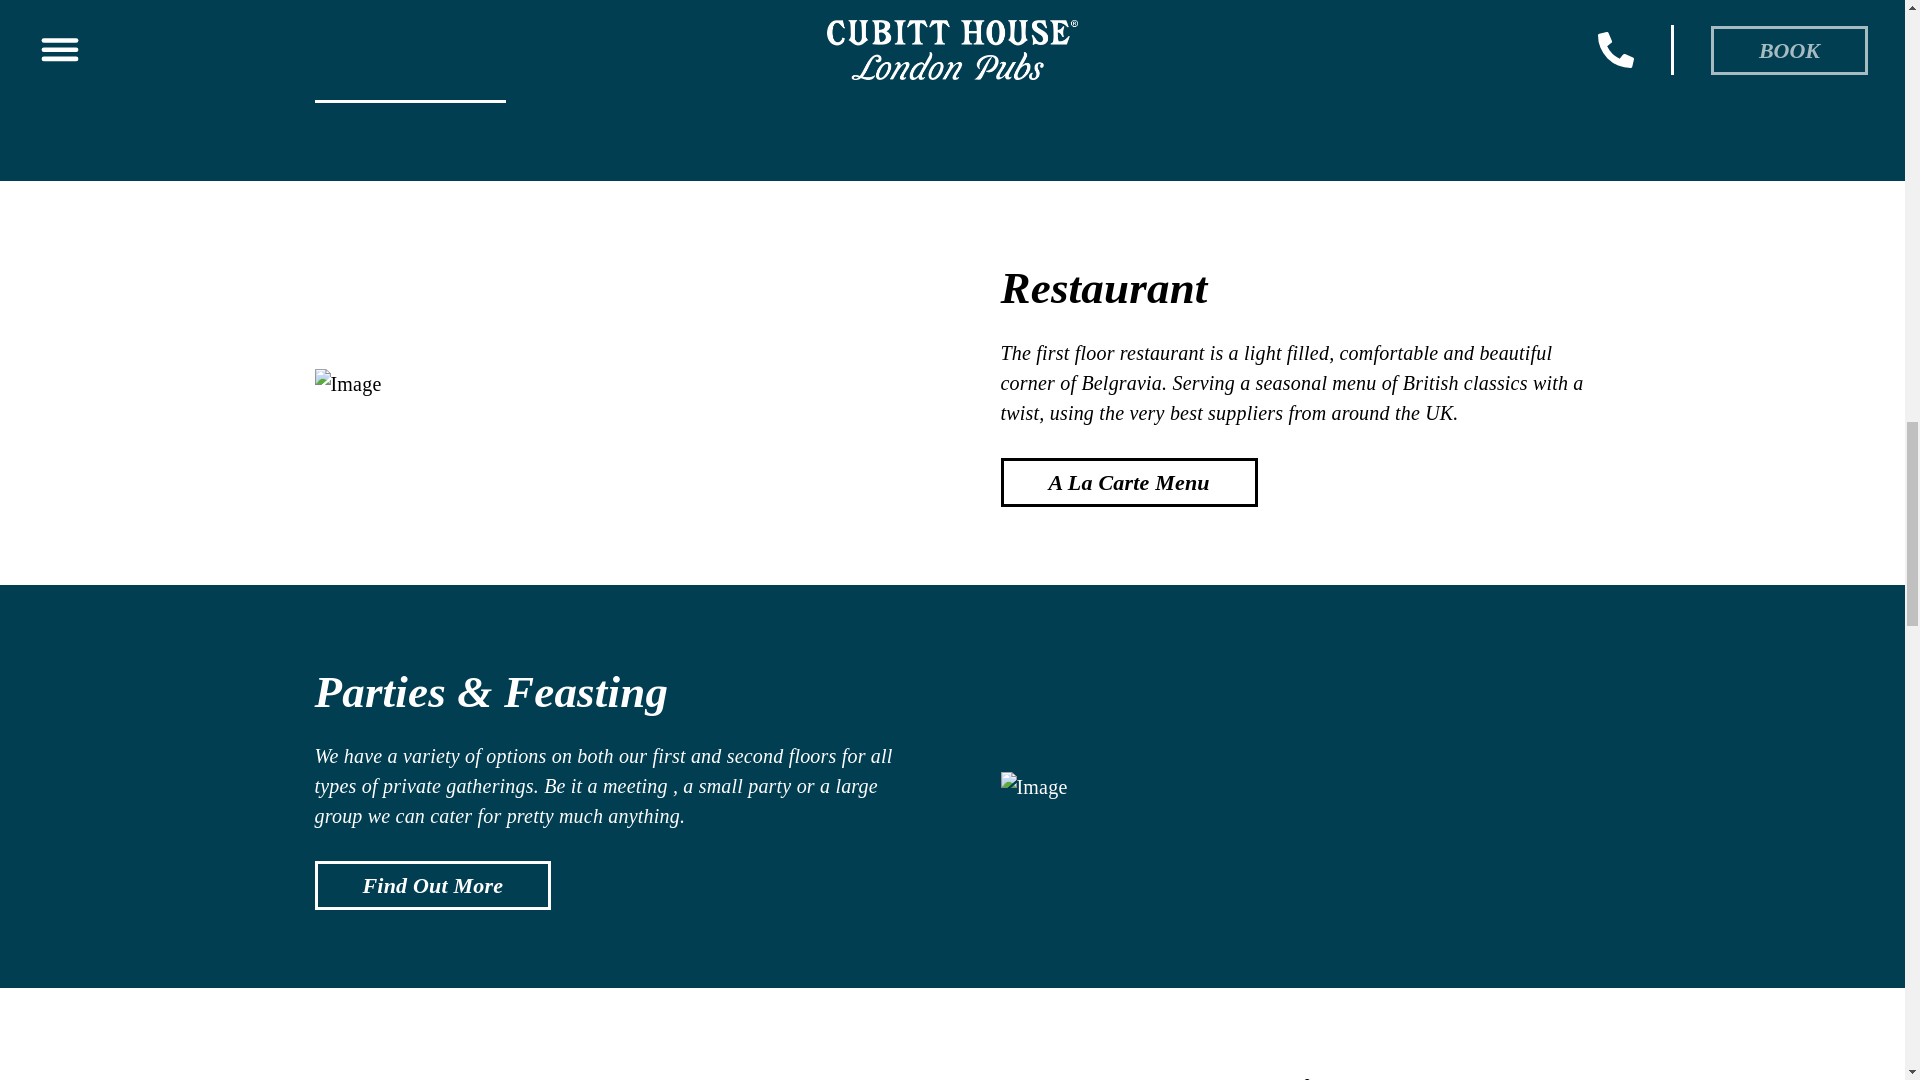  I want to click on Find Out More, so click(432, 885).